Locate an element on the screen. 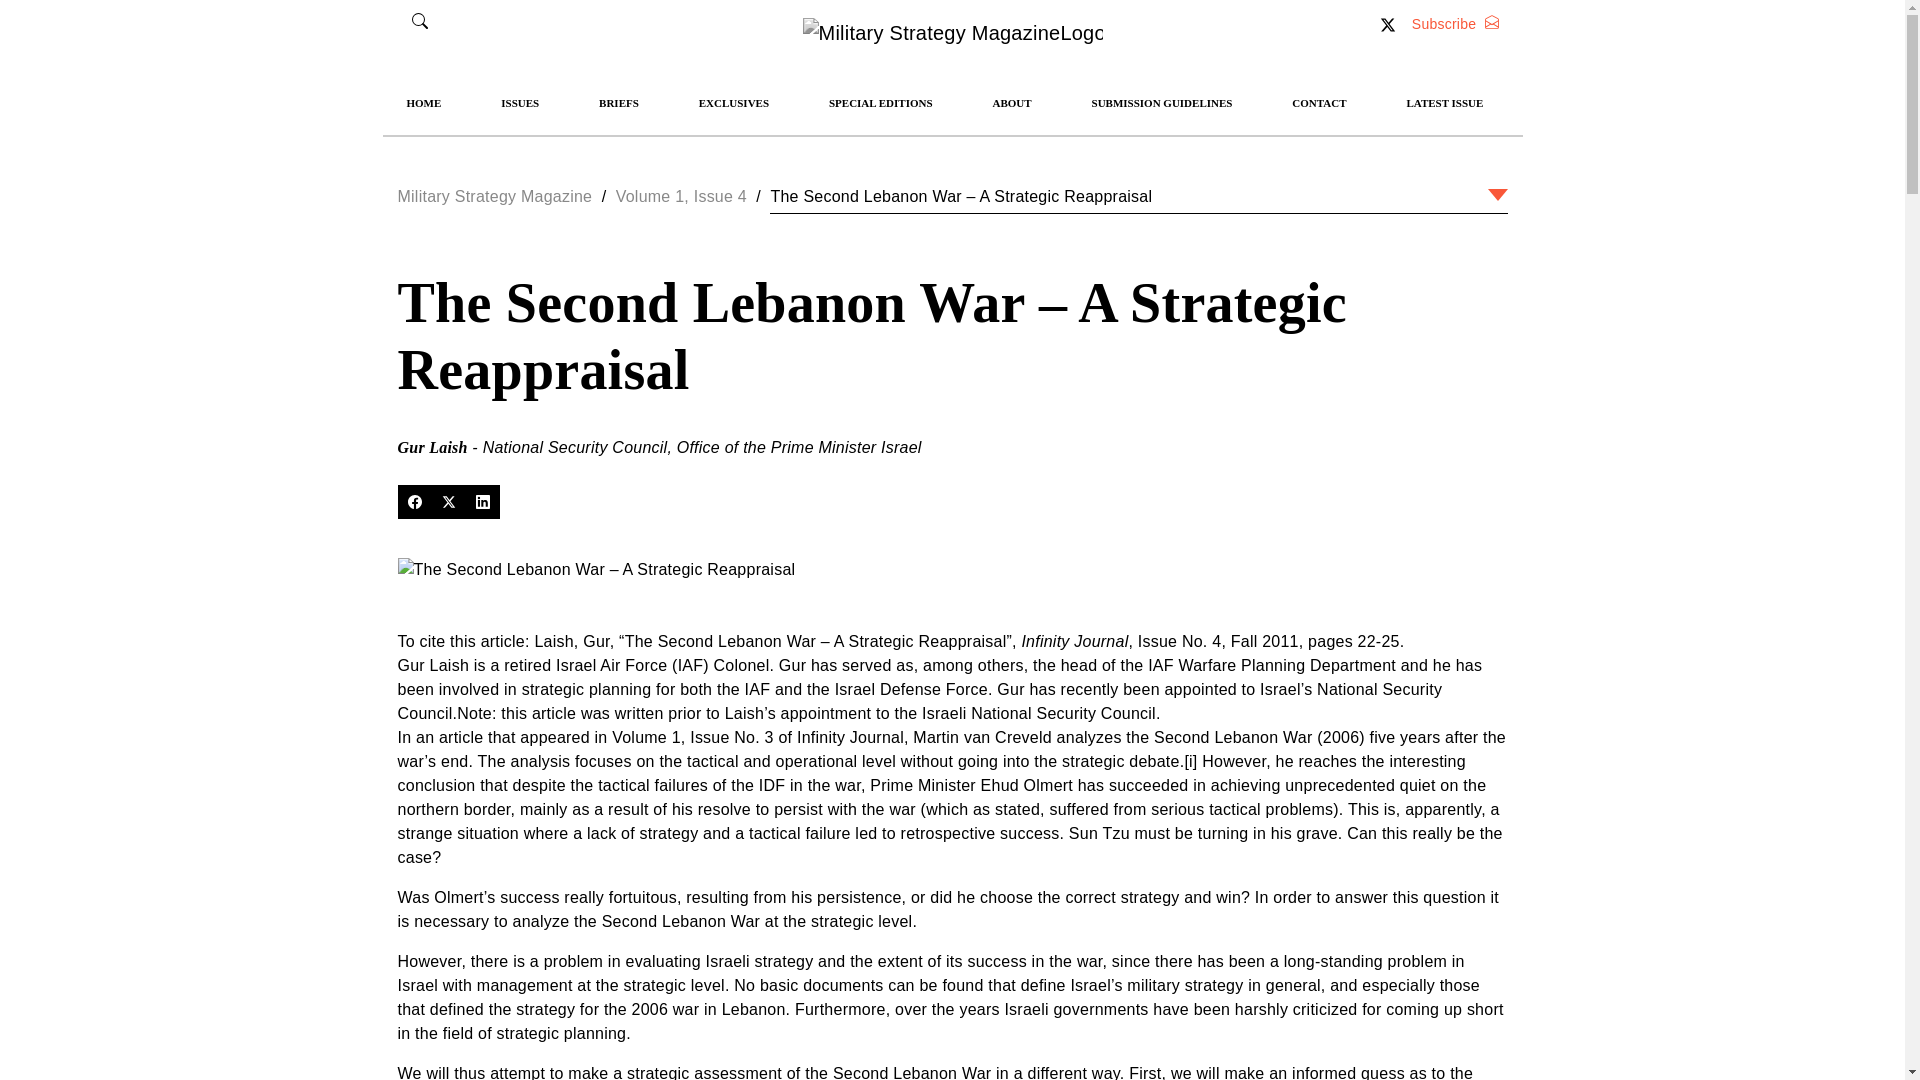 The width and height of the screenshot is (1920, 1080). HOME is located at coordinates (423, 102).